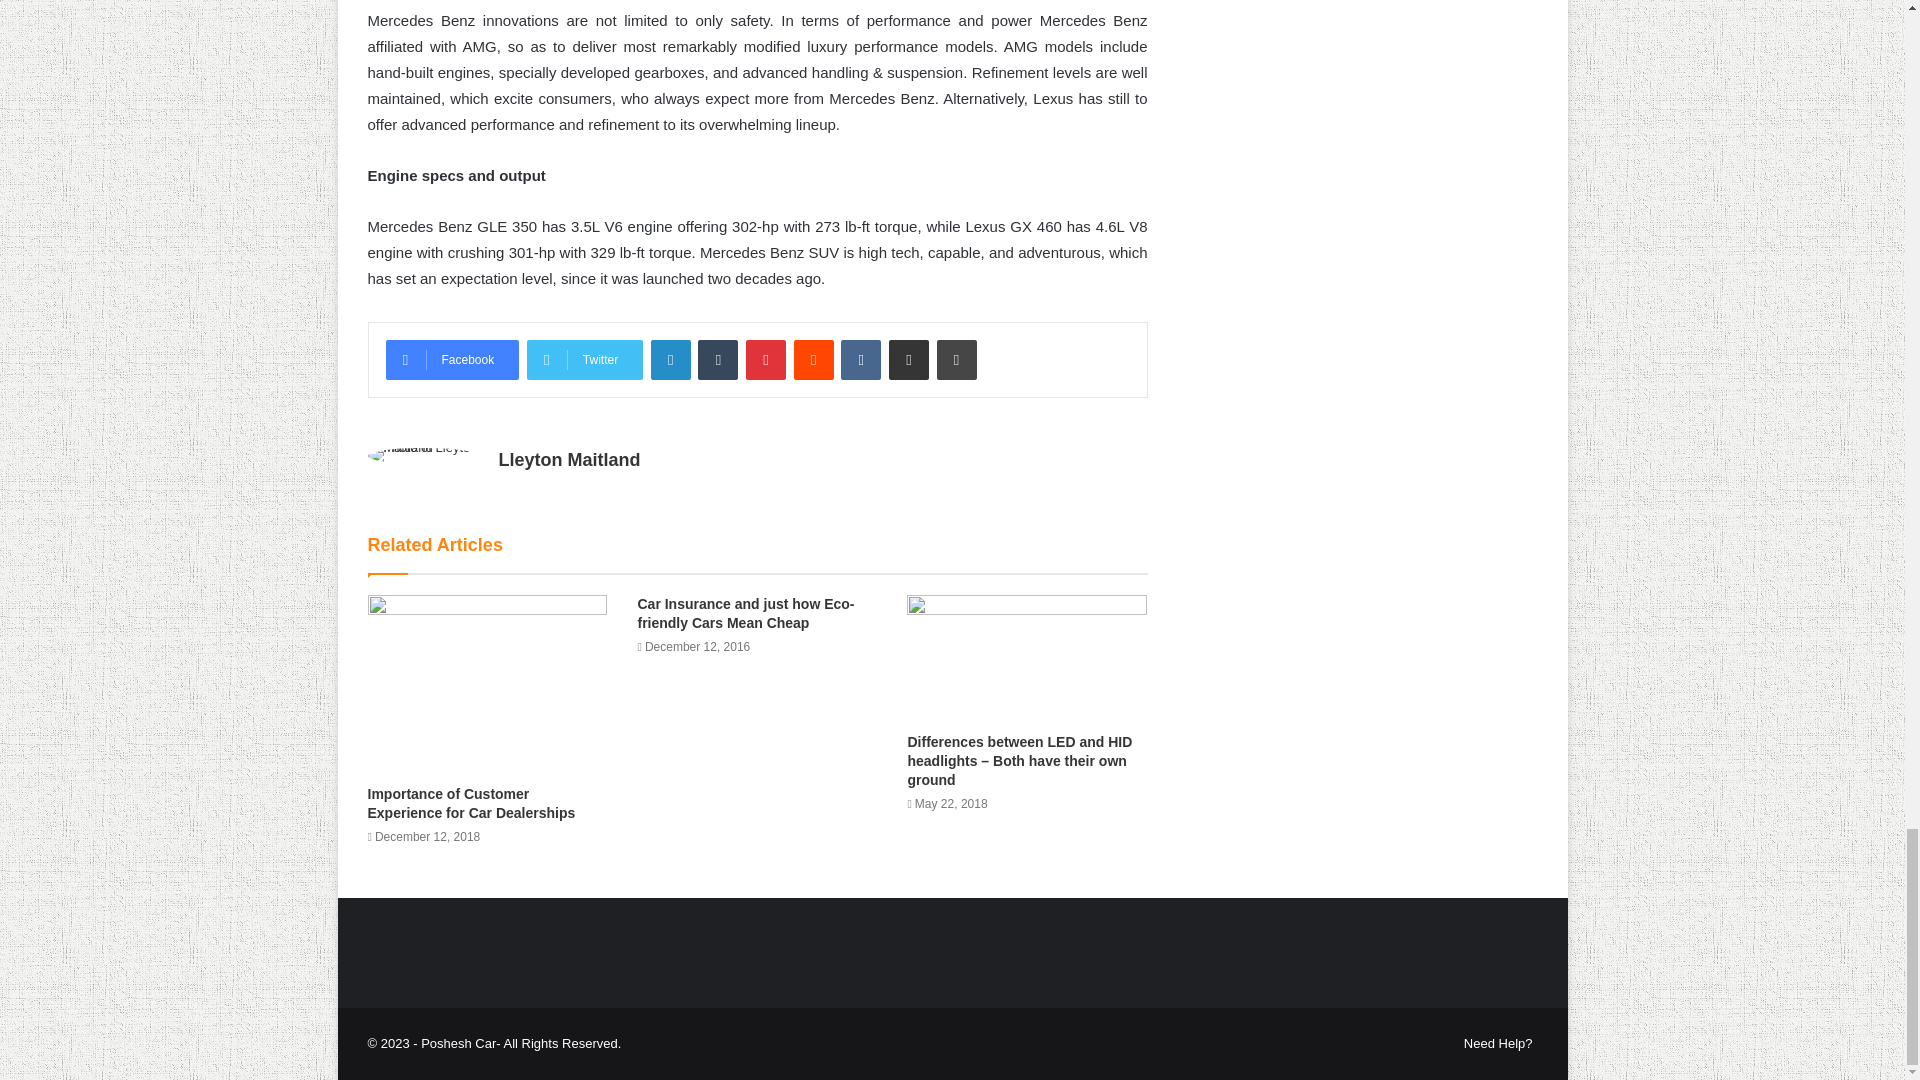 The width and height of the screenshot is (1920, 1080). Describe the element at coordinates (670, 360) in the screenshot. I see `LinkedIn` at that location.